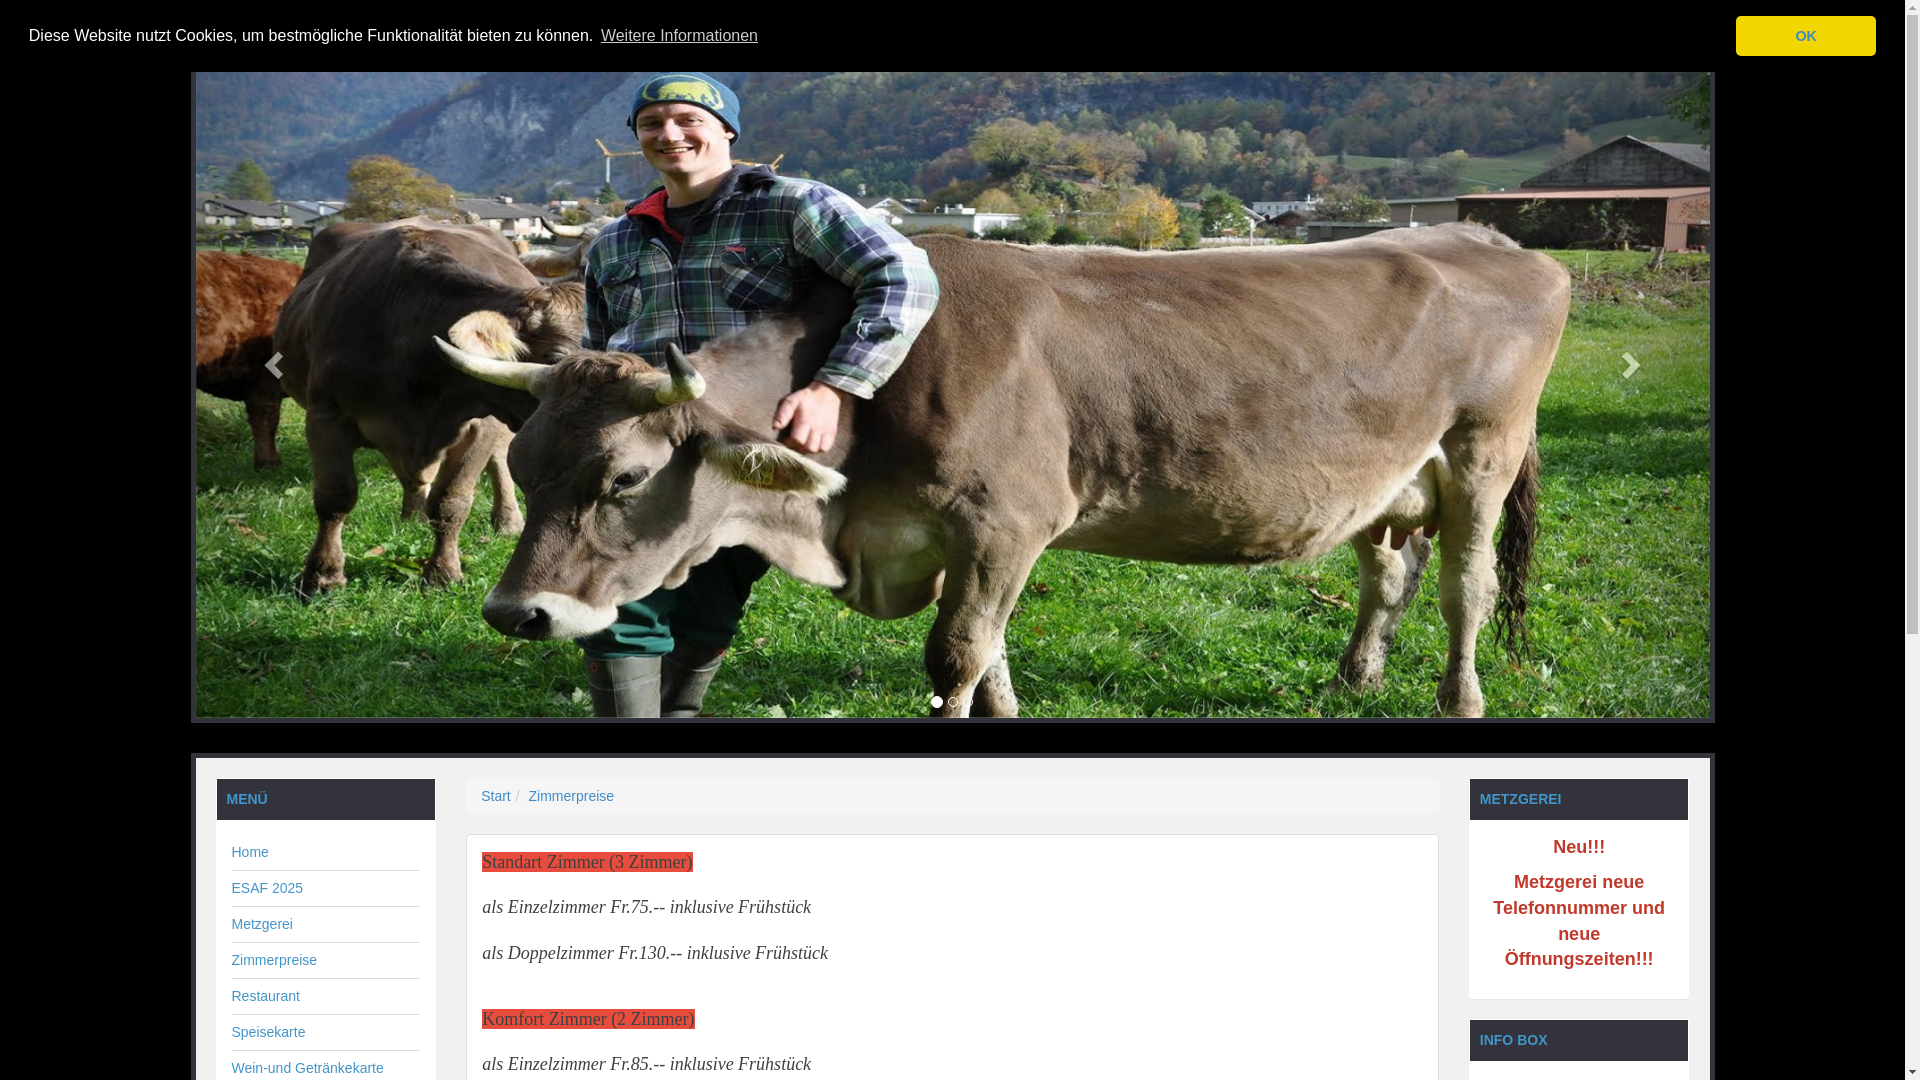 The image size is (1920, 1080). What do you see at coordinates (250, 852) in the screenshot?
I see `Home` at bounding box center [250, 852].